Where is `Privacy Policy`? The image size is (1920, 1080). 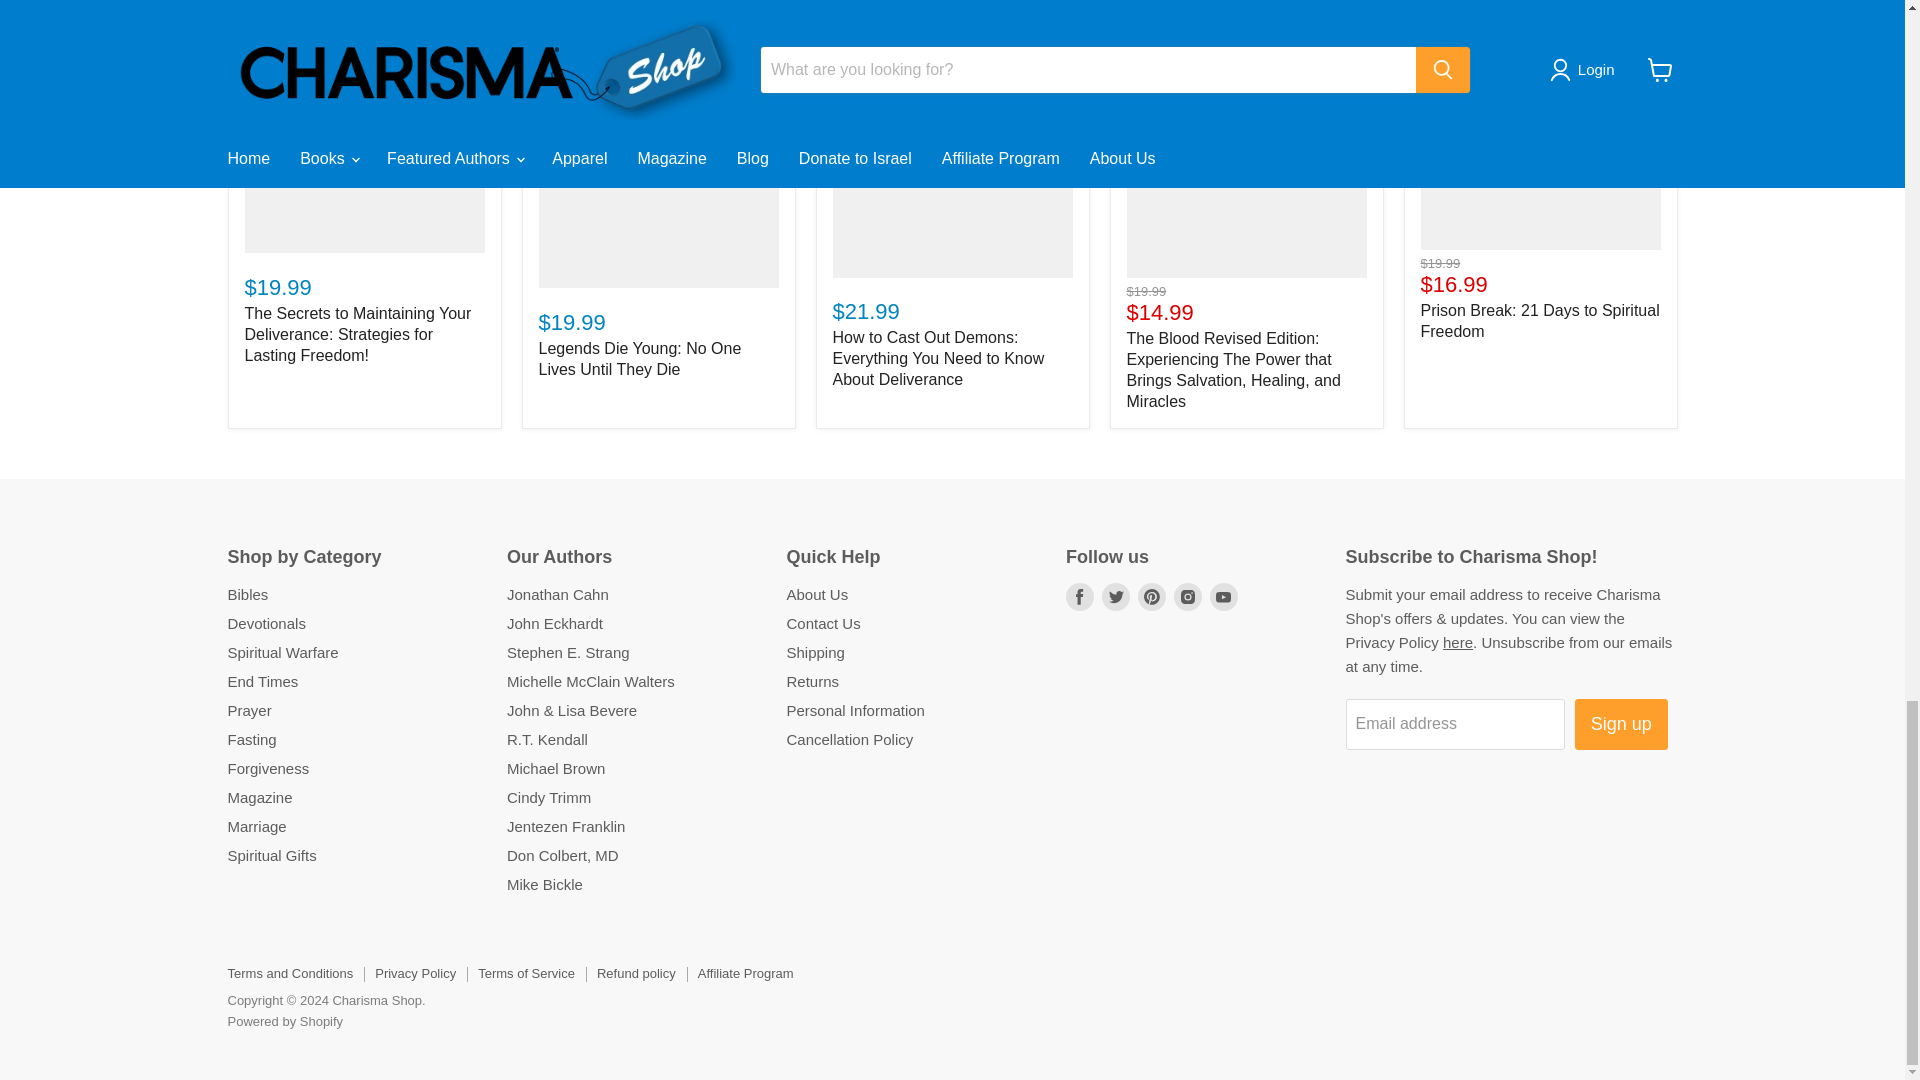
Privacy Policy is located at coordinates (1458, 642).